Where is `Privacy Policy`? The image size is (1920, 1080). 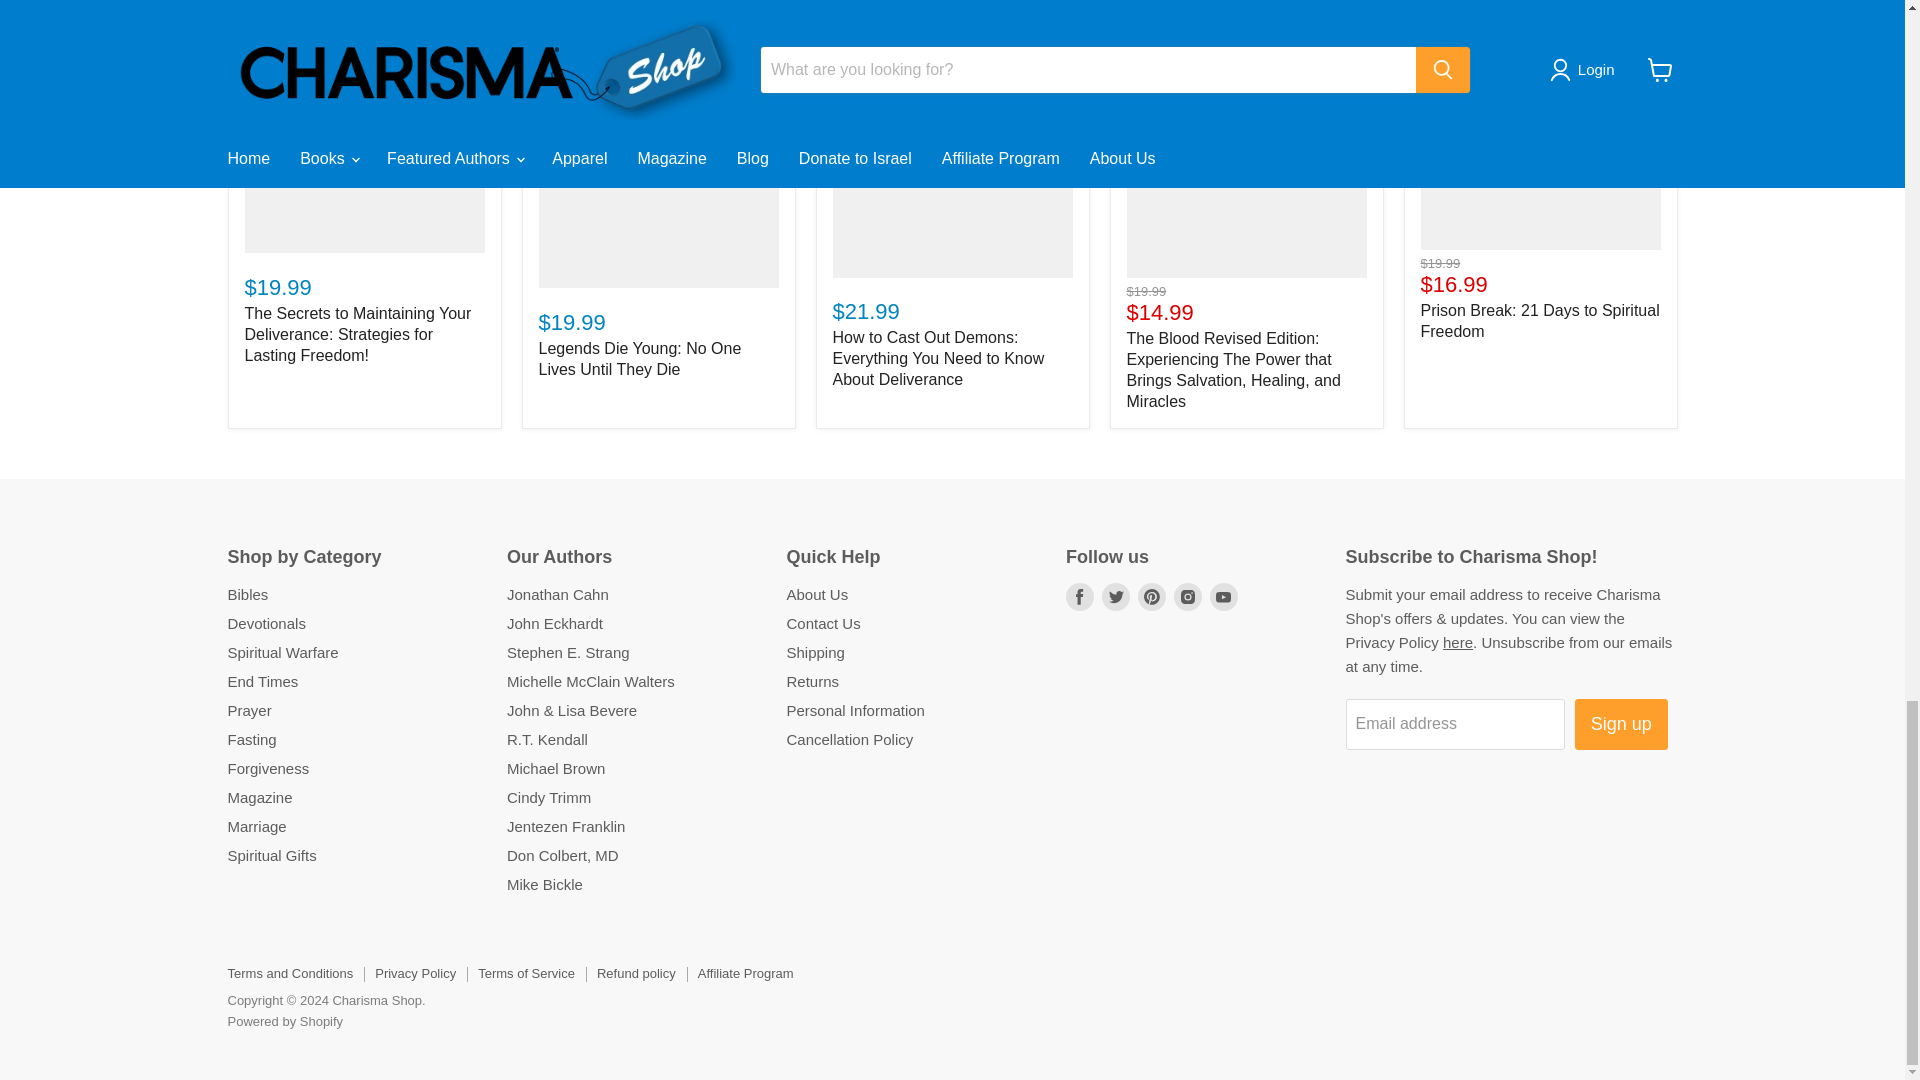
Privacy Policy is located at coordinates (1458, 642).